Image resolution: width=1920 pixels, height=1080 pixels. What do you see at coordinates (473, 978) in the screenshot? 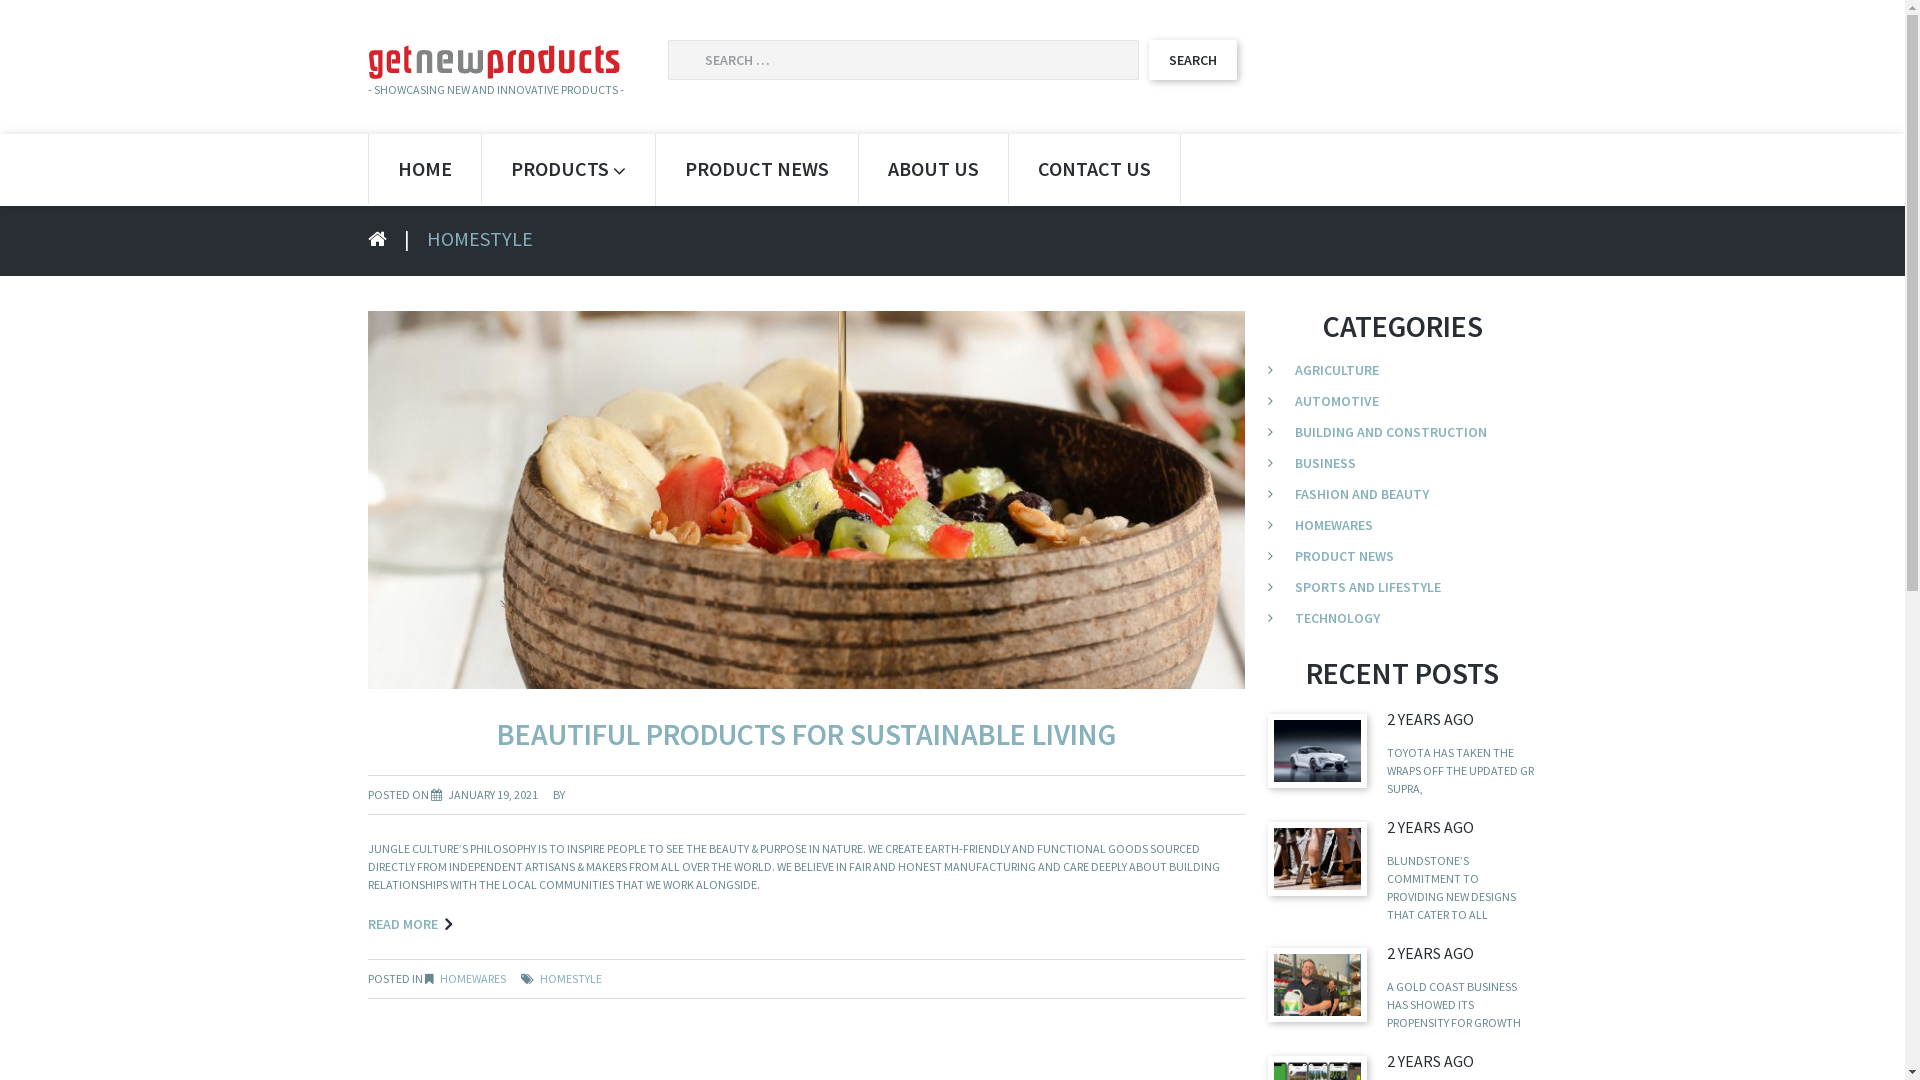
I see `HOMEWARES` at bounding box center [473, 978].